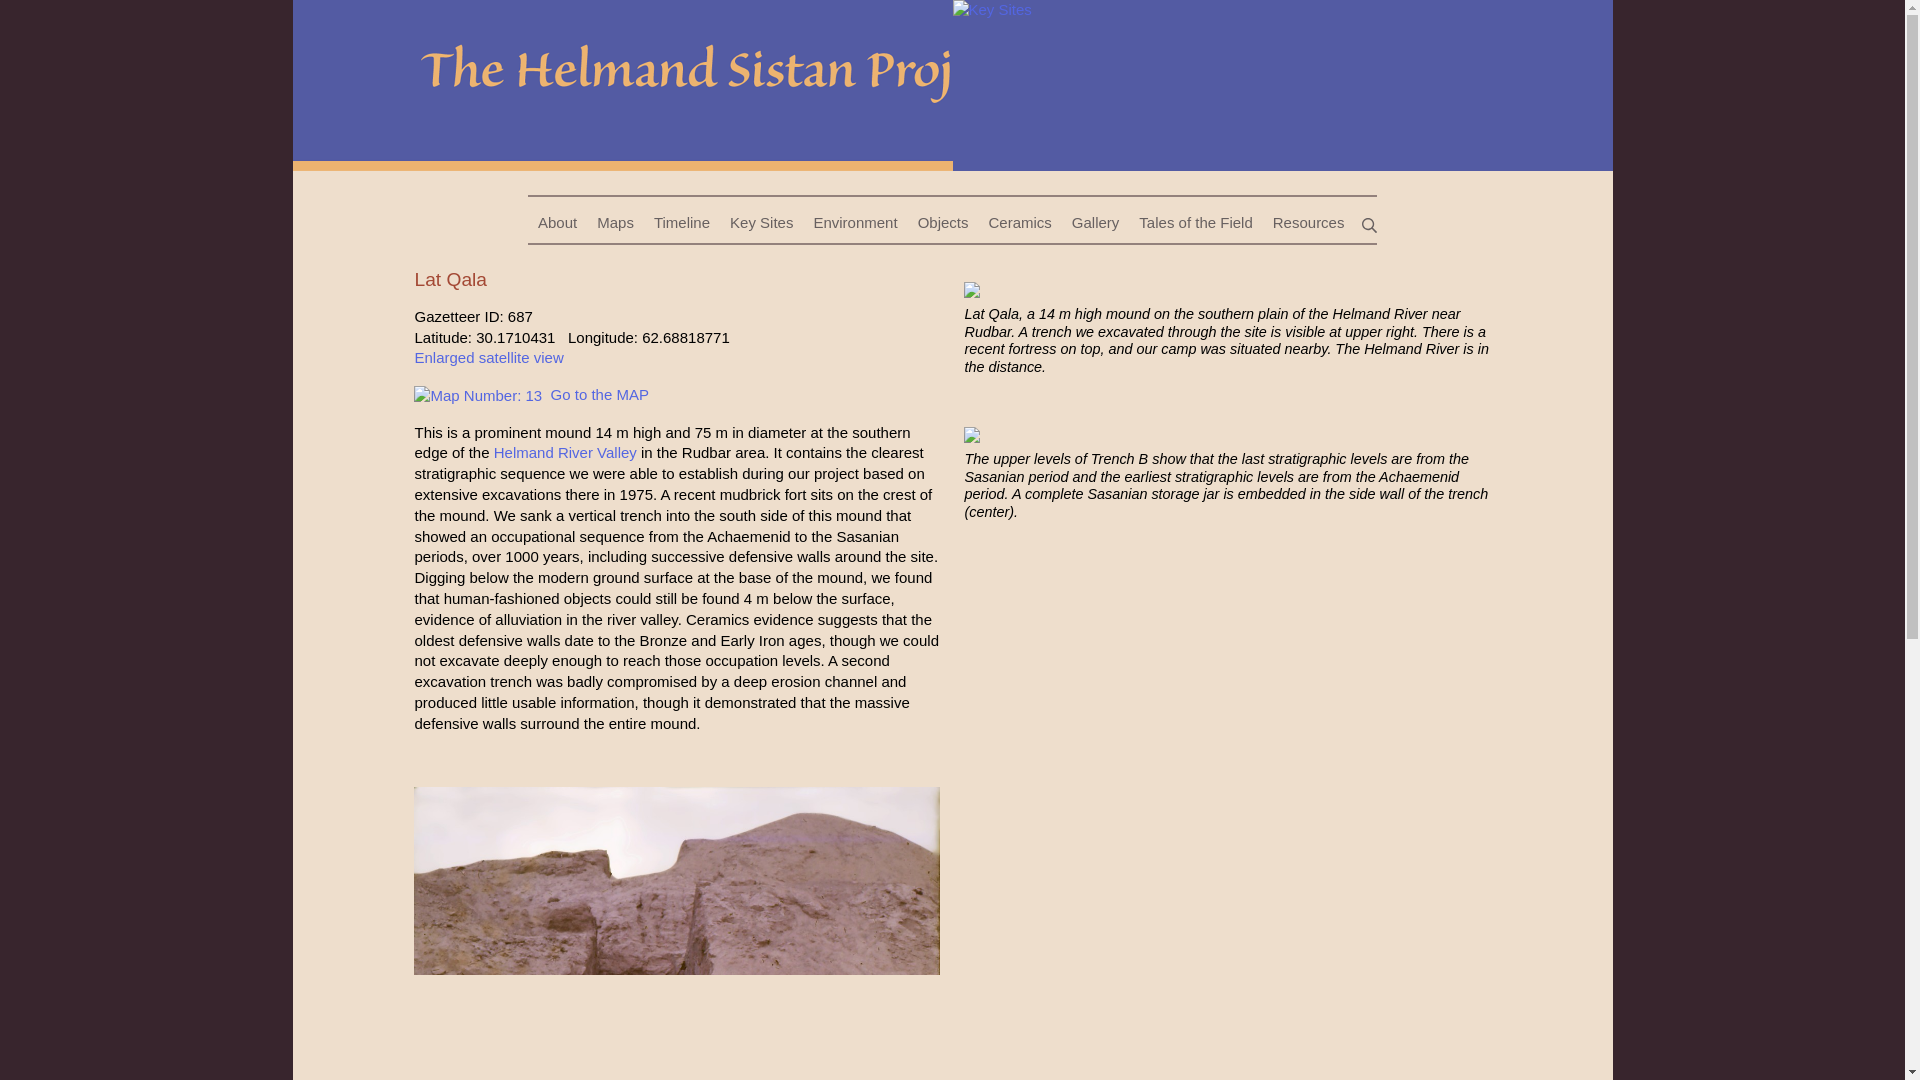 The width and height of the screenshot is (1920, 1080). Describe the element at coordinates (944, 223) in the screenshot. I see `Objects` at that location.